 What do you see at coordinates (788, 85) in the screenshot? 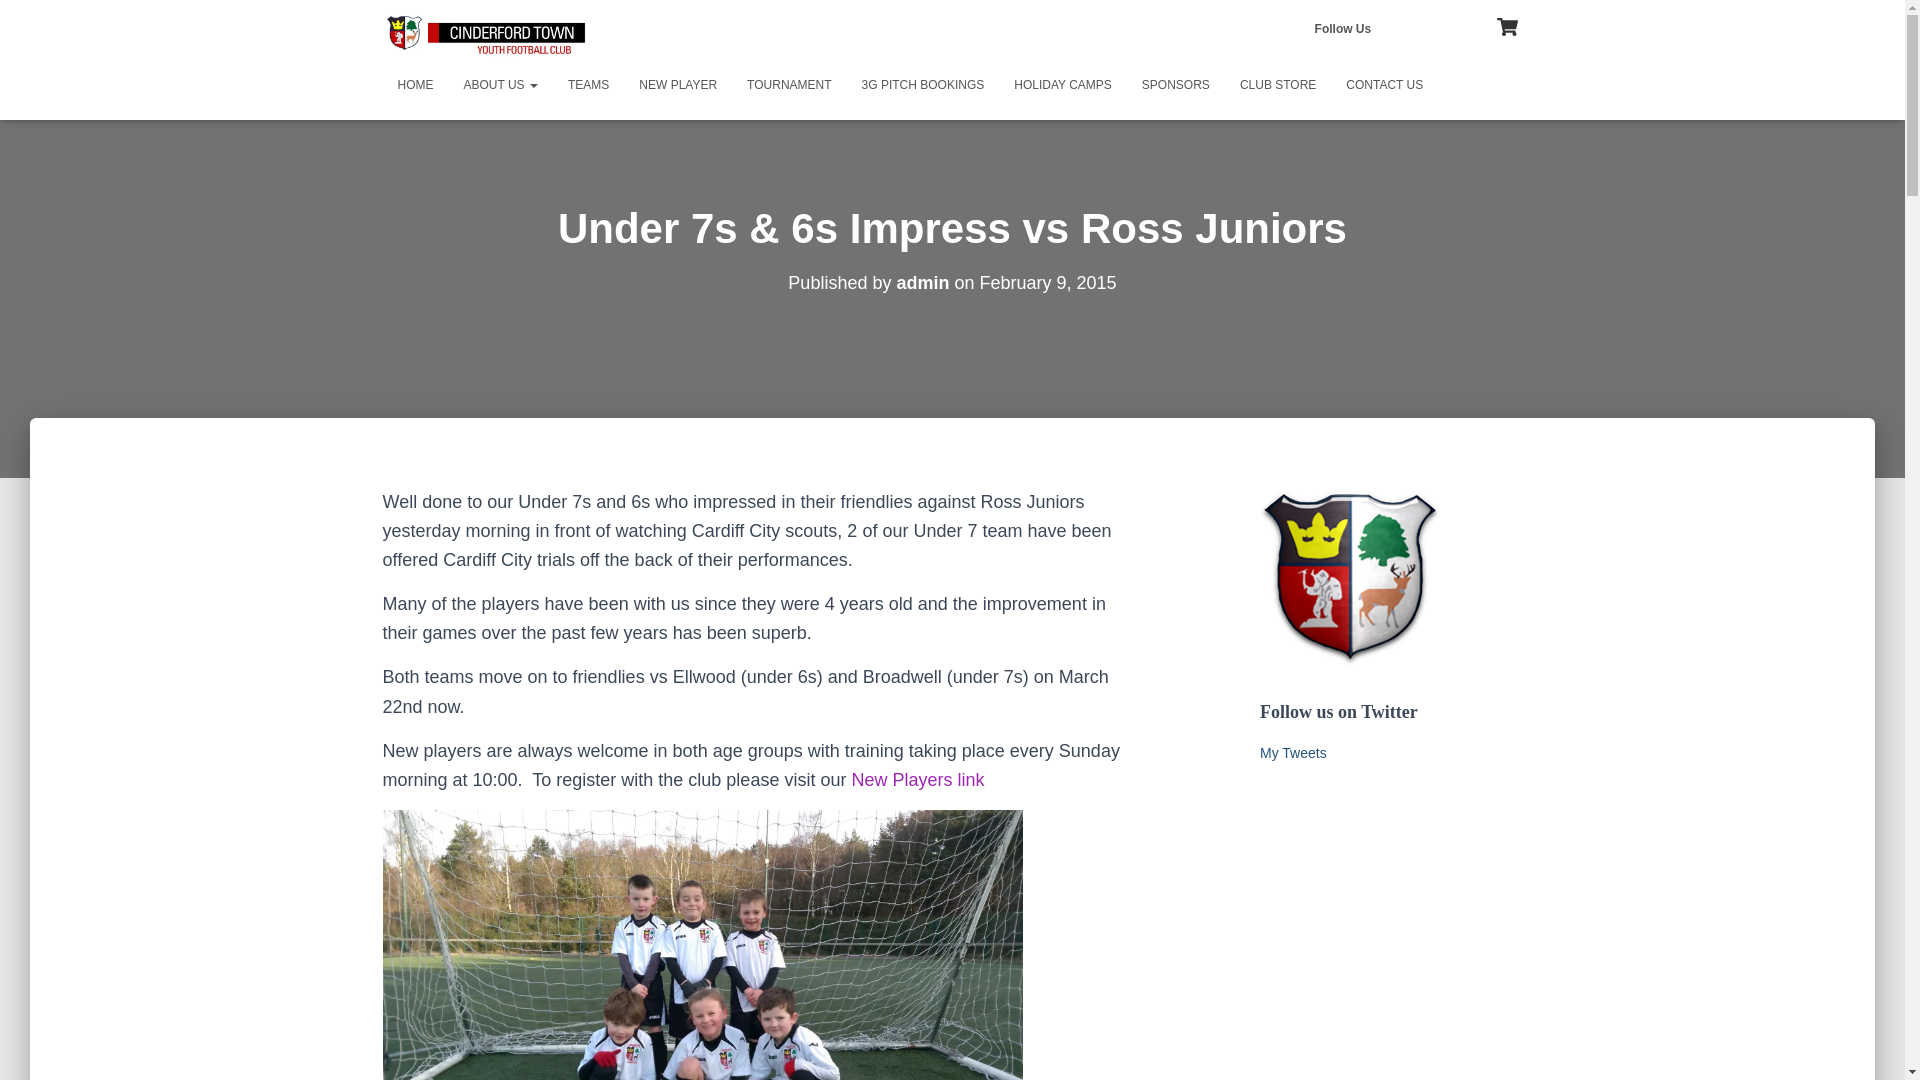
I see `Tournament` at bounding box center [788, 85].